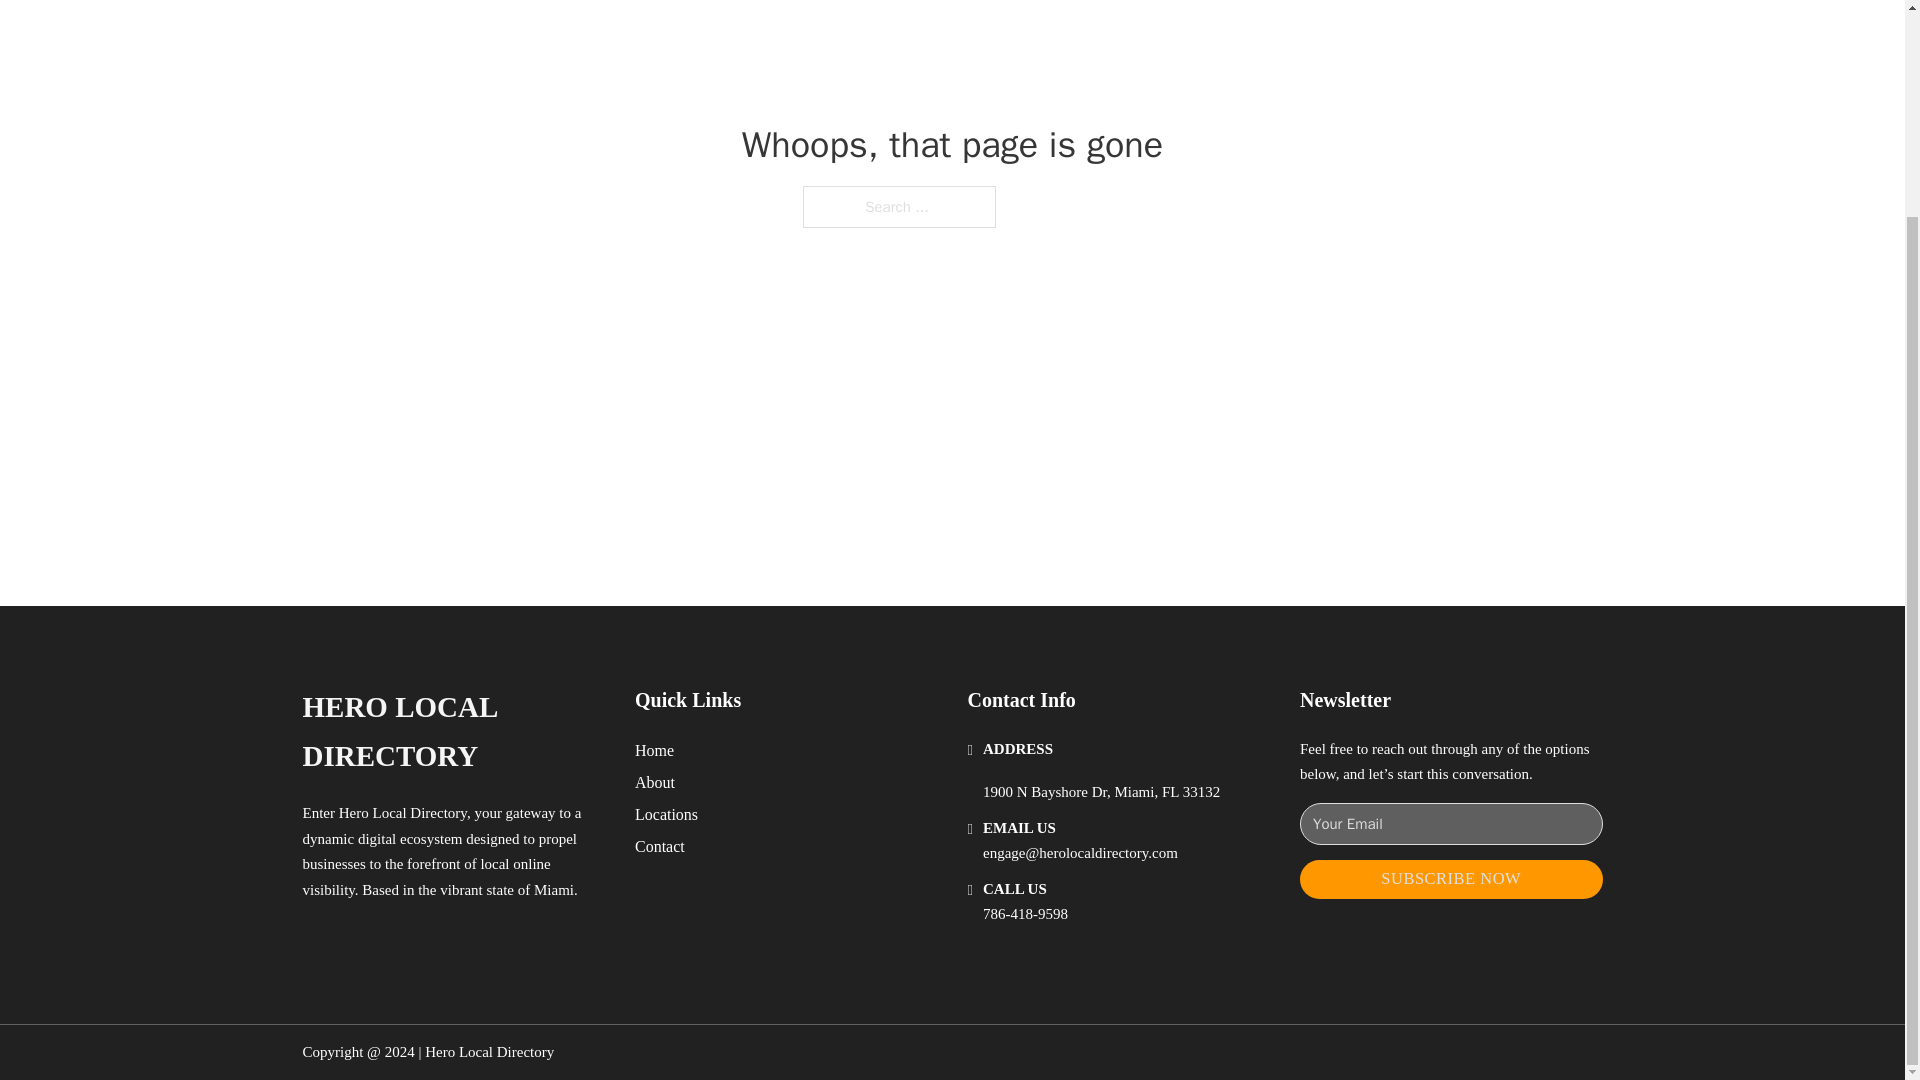  Describe the element at coordinates (654, 750) in the screenshot. I see `Home` at that location.